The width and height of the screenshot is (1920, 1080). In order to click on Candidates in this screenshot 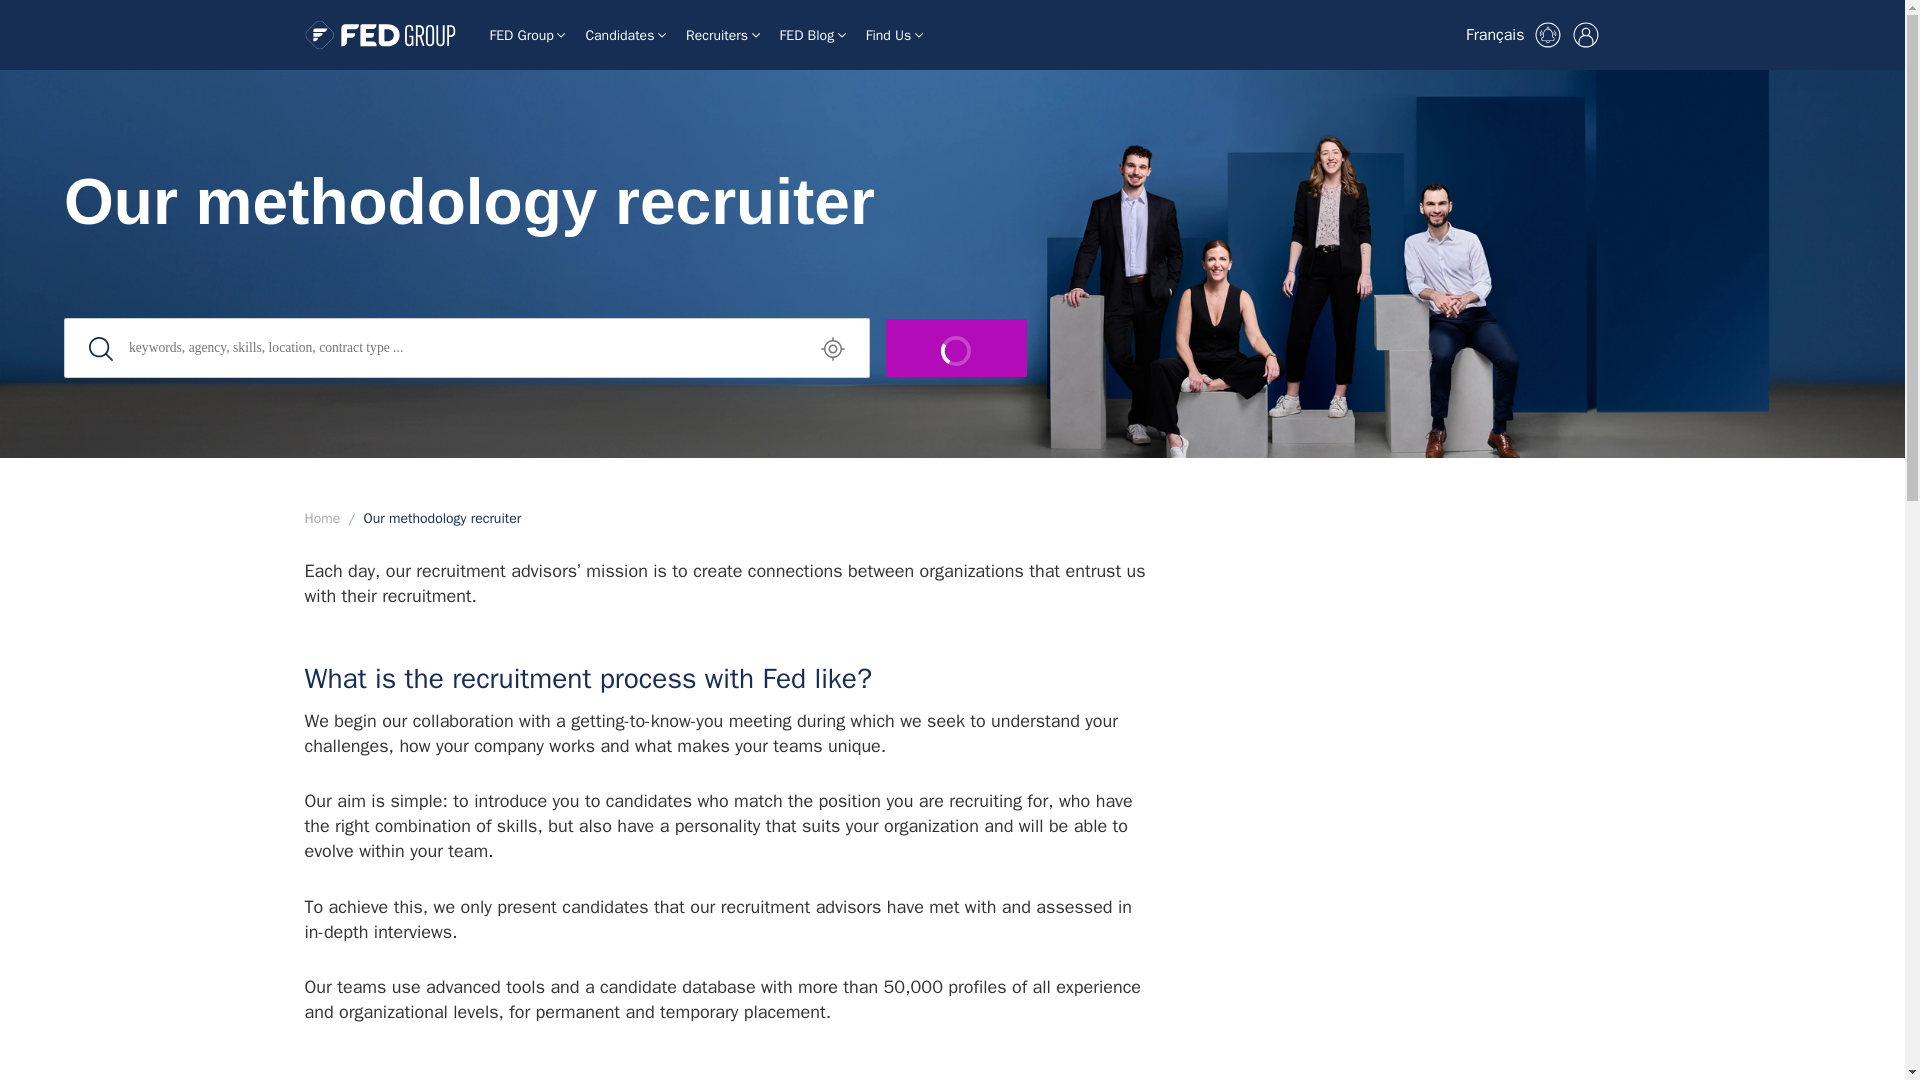, I will do `click(624, 35)`.